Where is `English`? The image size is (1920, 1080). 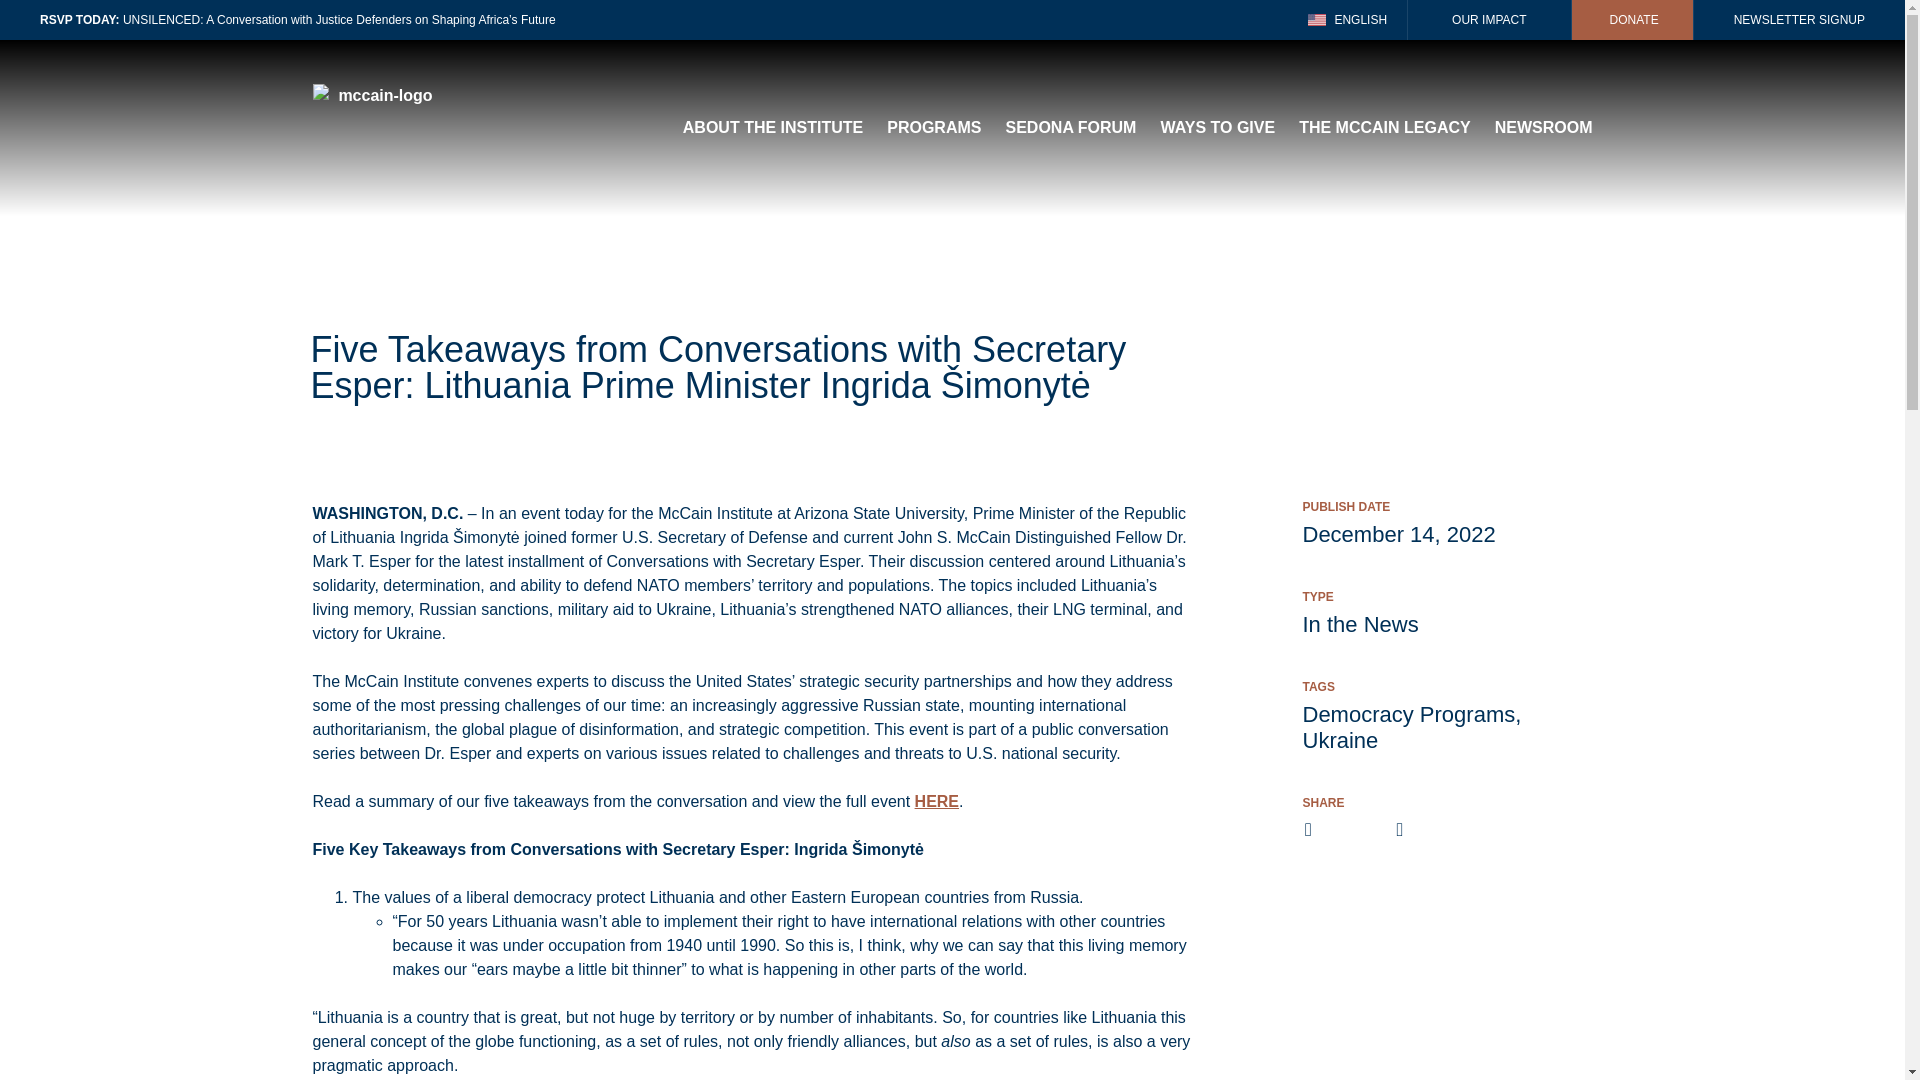
English is located at coordinates (1348, 20).